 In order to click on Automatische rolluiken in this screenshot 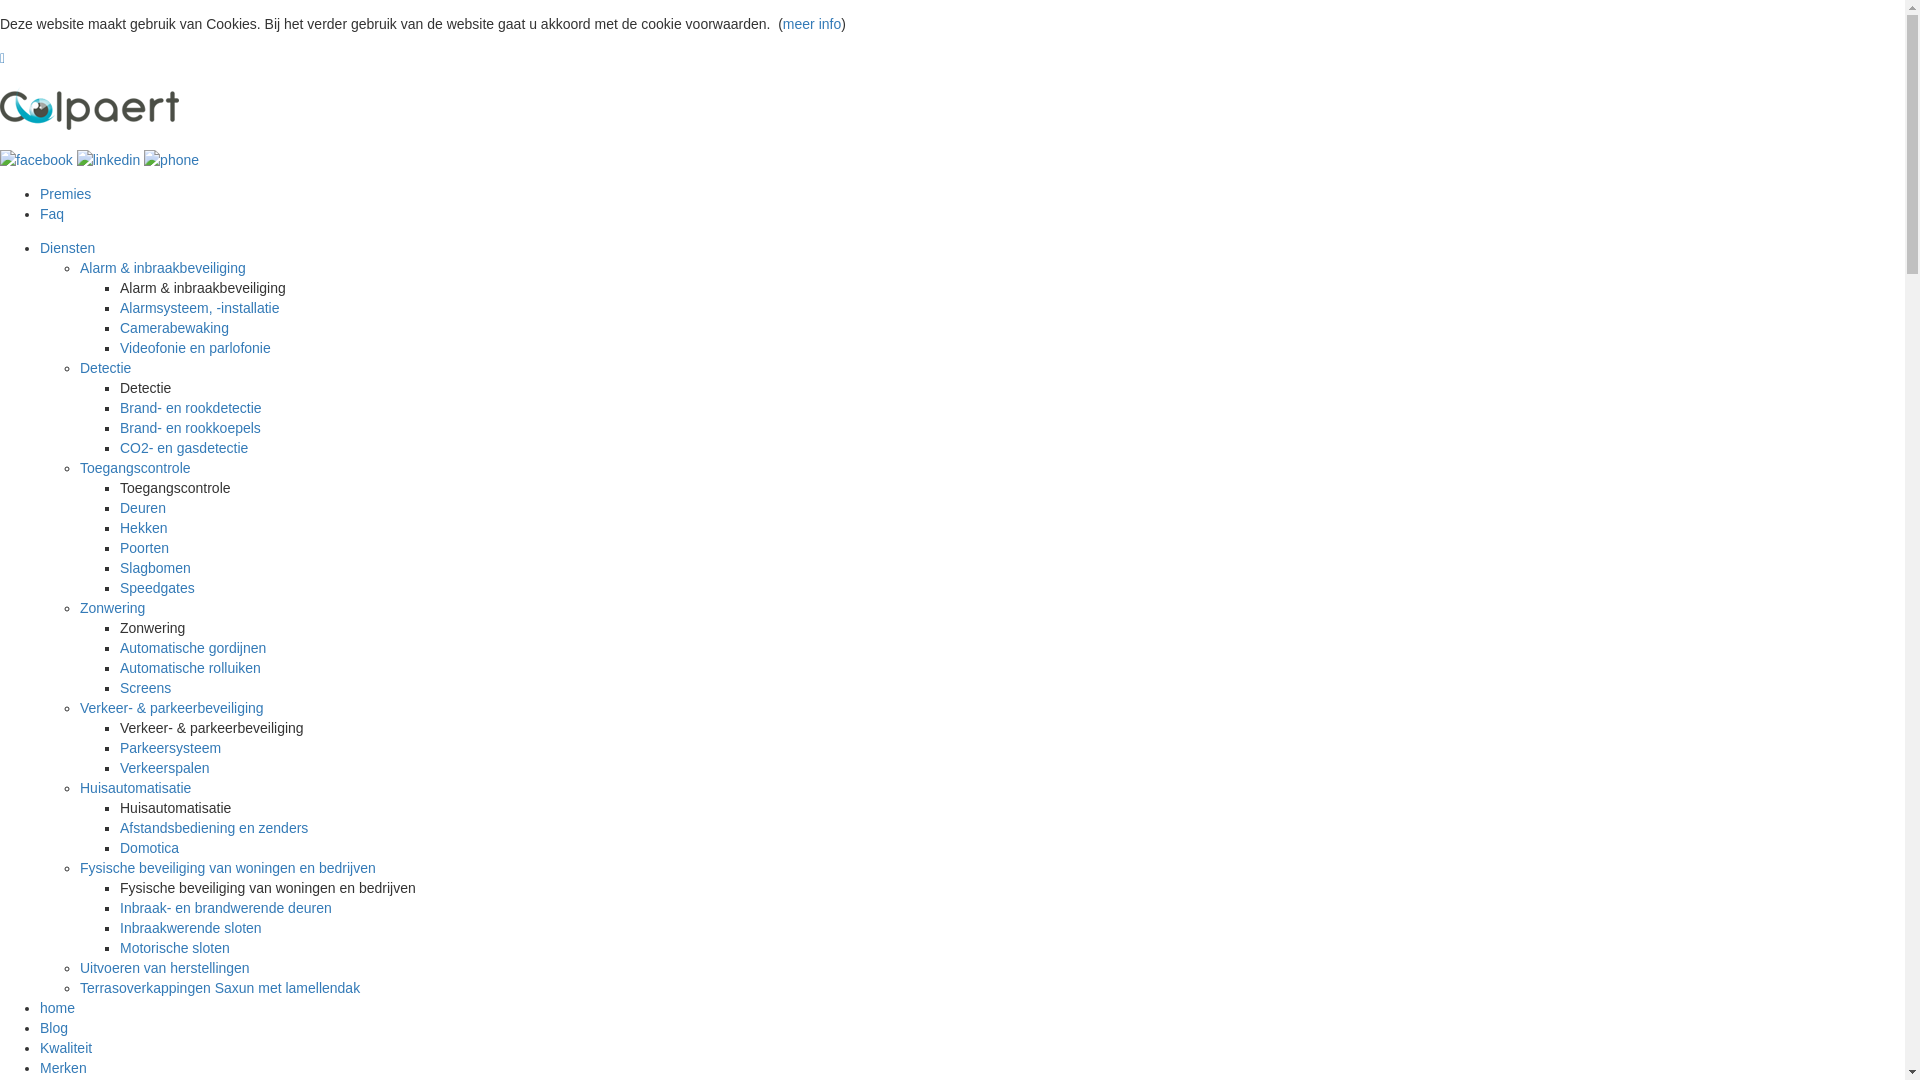, I will do `click(190, 668)`.